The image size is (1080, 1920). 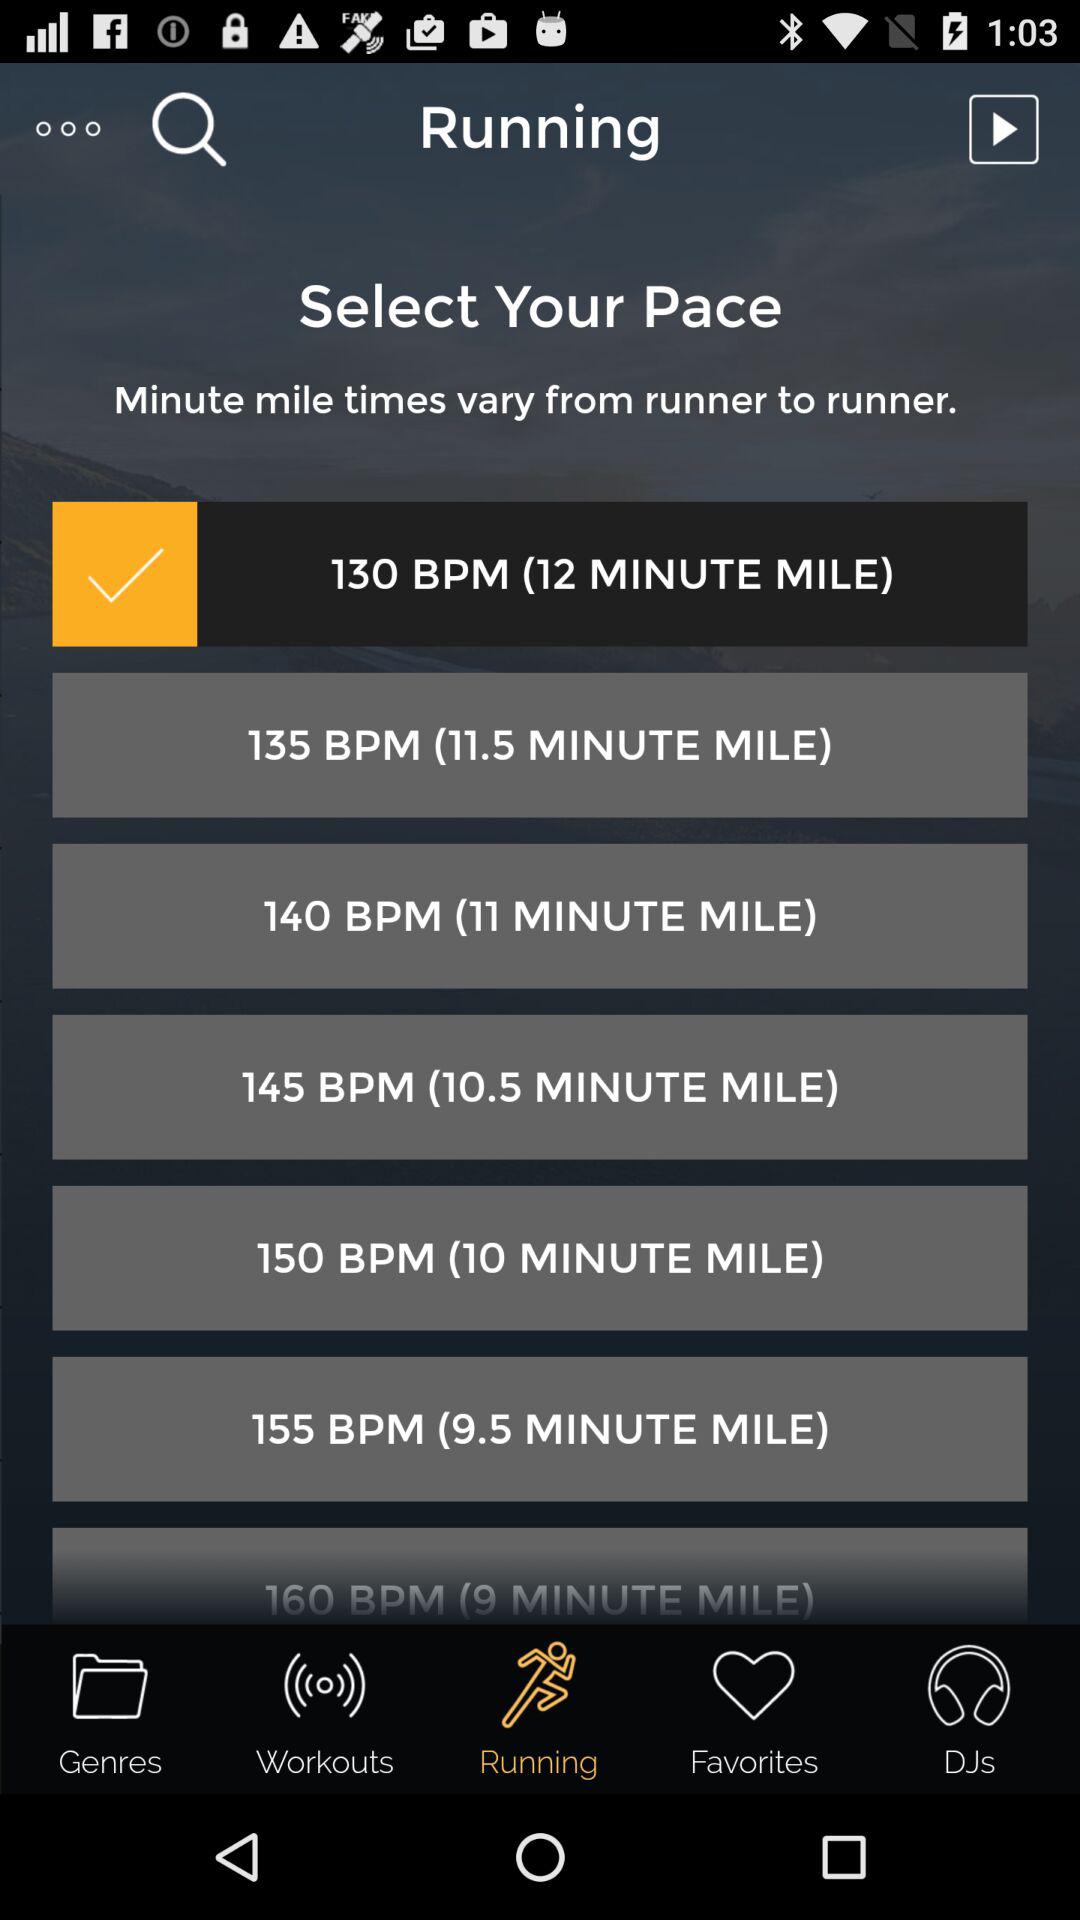 I want to click on turn on the item above the select your pace icon, so click(x=188, y=128).